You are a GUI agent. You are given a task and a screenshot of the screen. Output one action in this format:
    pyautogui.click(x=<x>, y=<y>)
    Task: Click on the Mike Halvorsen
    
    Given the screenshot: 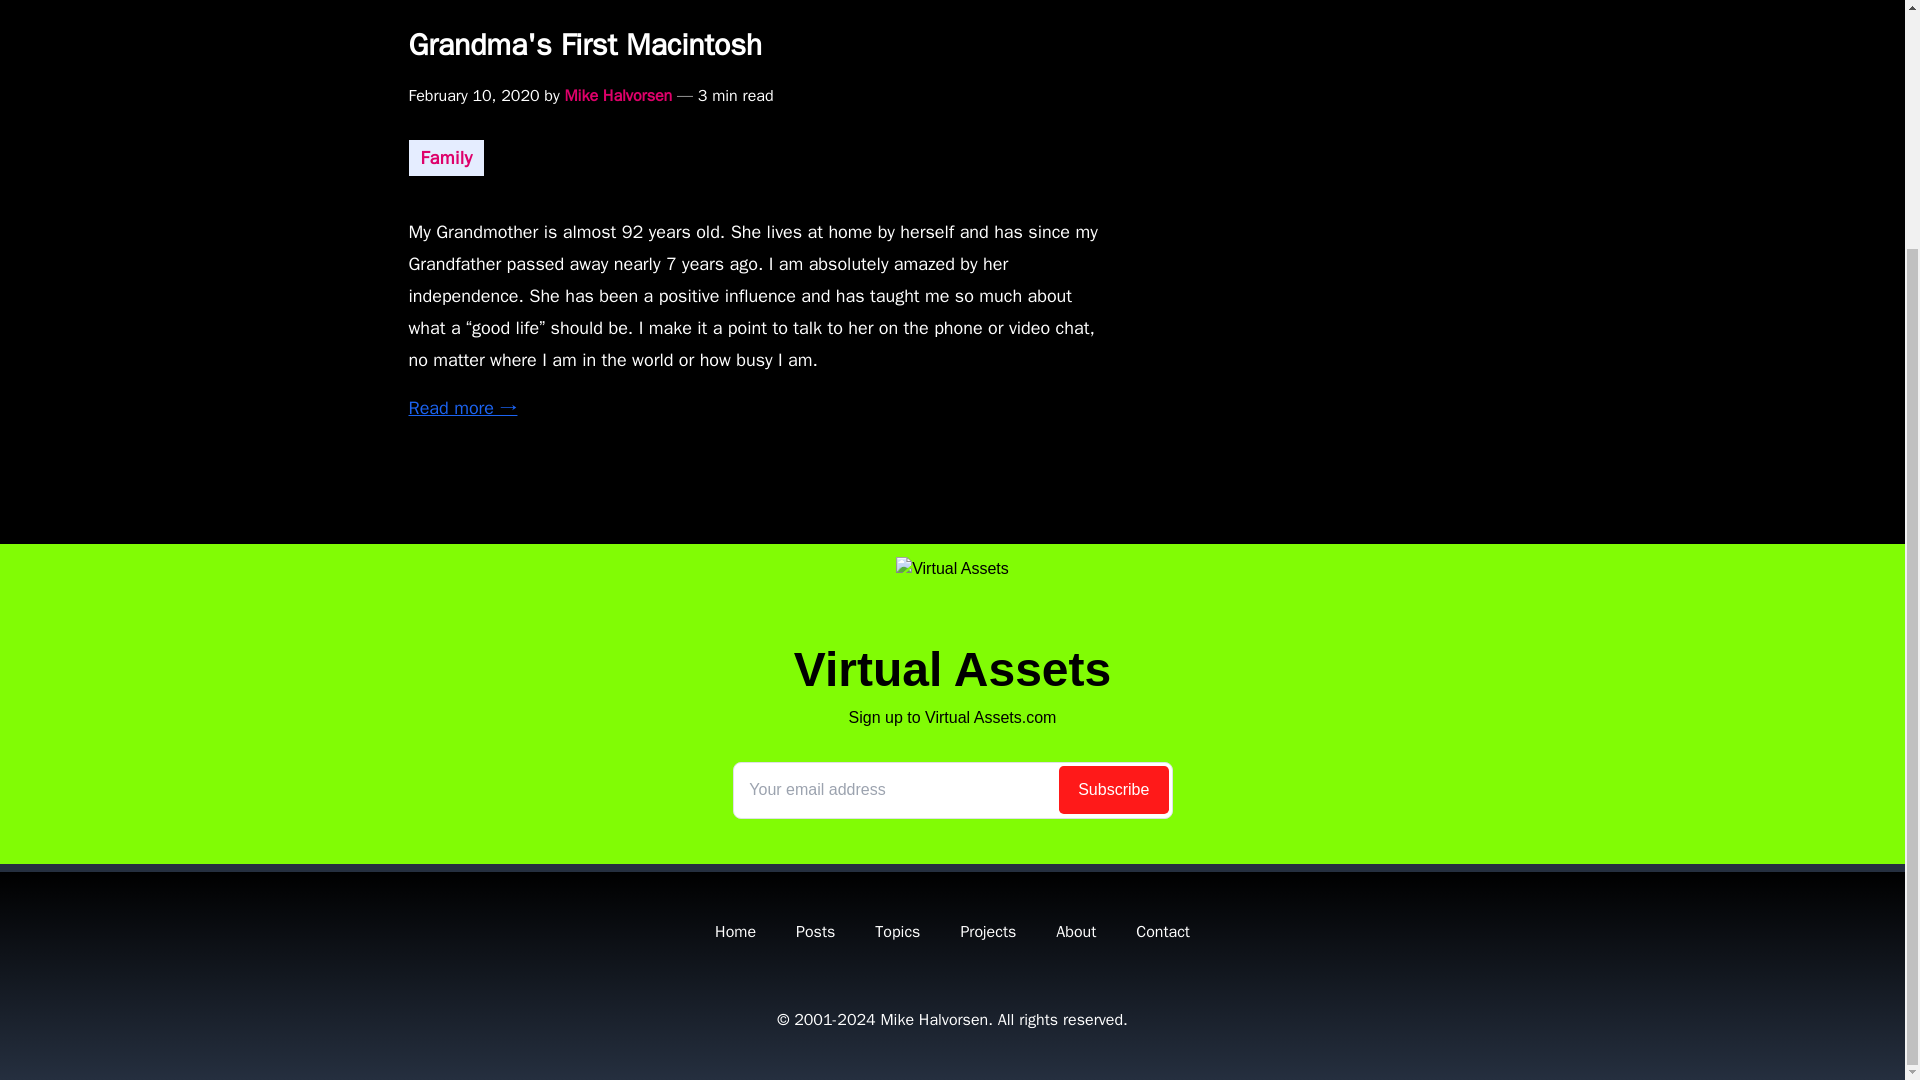 What is the action you would take?
    pyautogui.click(x=618, y=96)
    